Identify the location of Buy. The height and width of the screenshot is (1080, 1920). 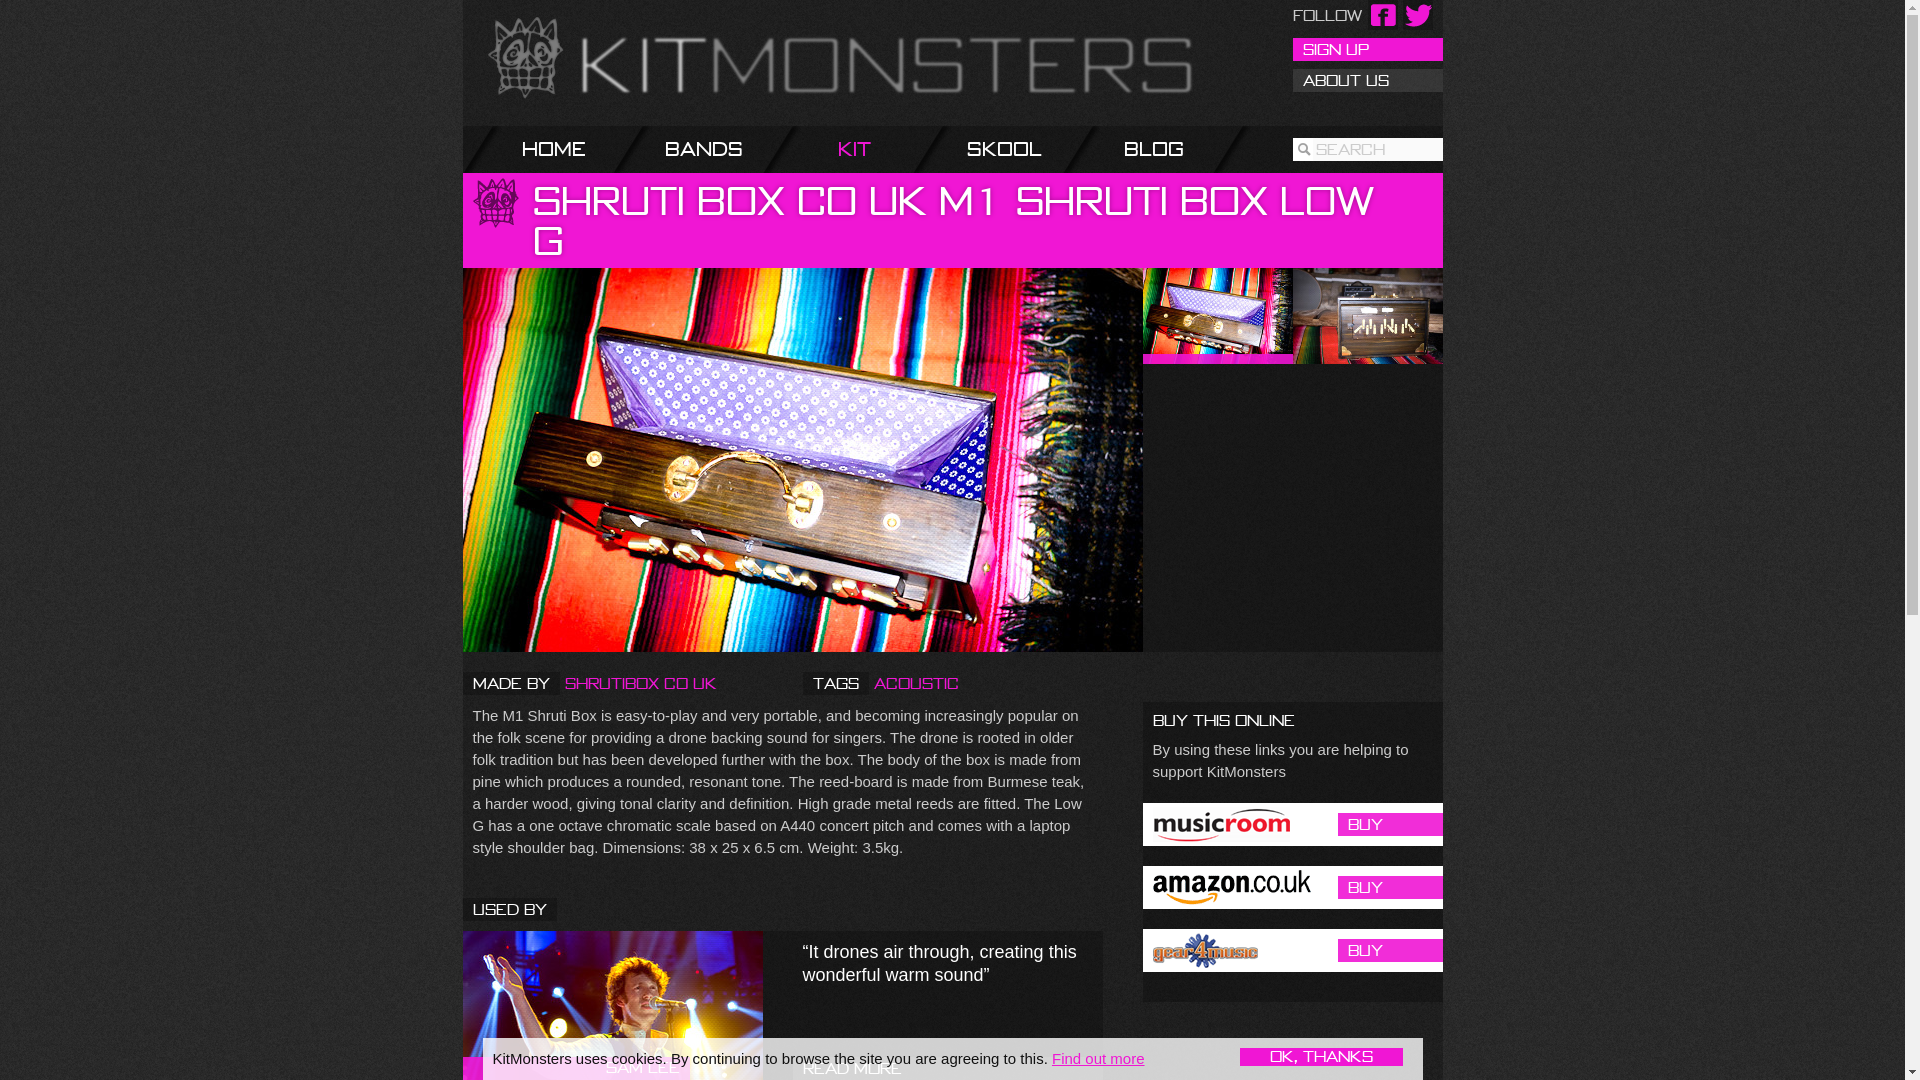
(1292, 950).